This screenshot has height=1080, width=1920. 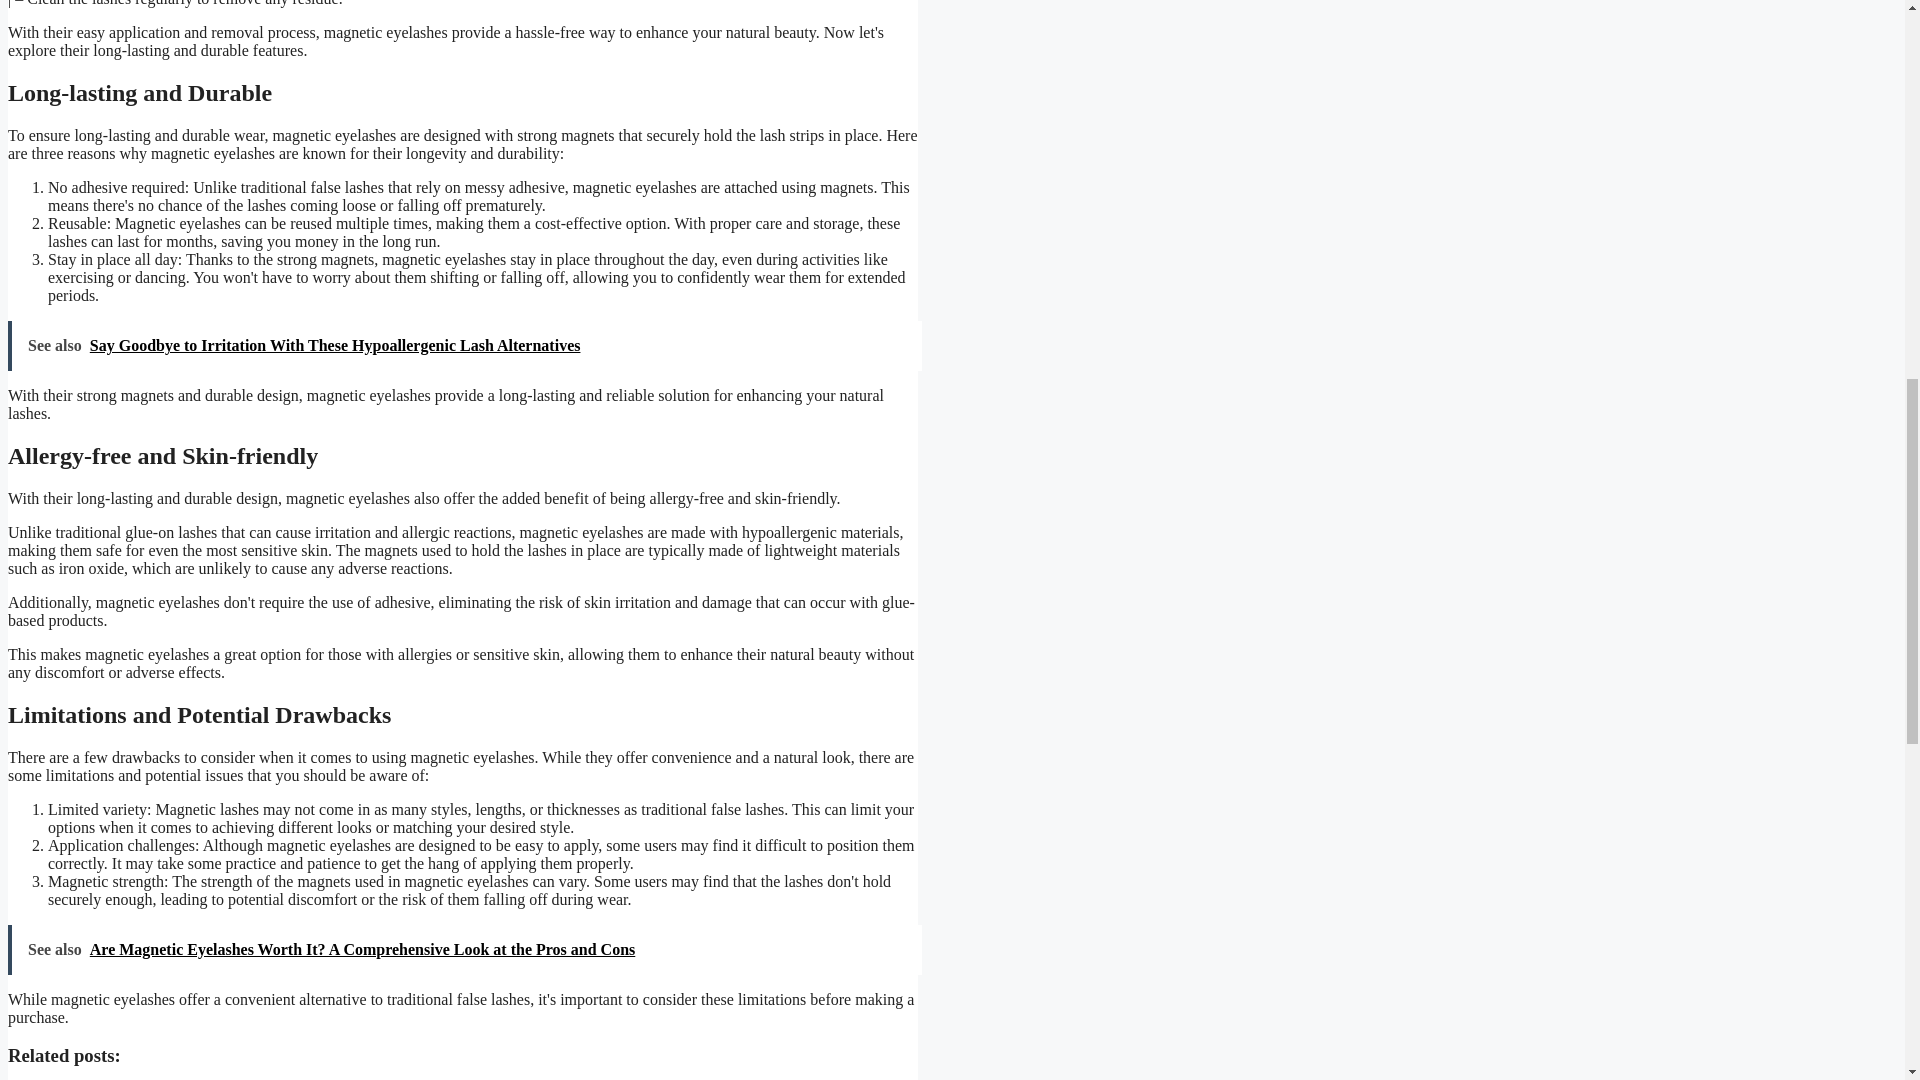 I want to click on Scroll back to top, so click(x=1855, y=949).